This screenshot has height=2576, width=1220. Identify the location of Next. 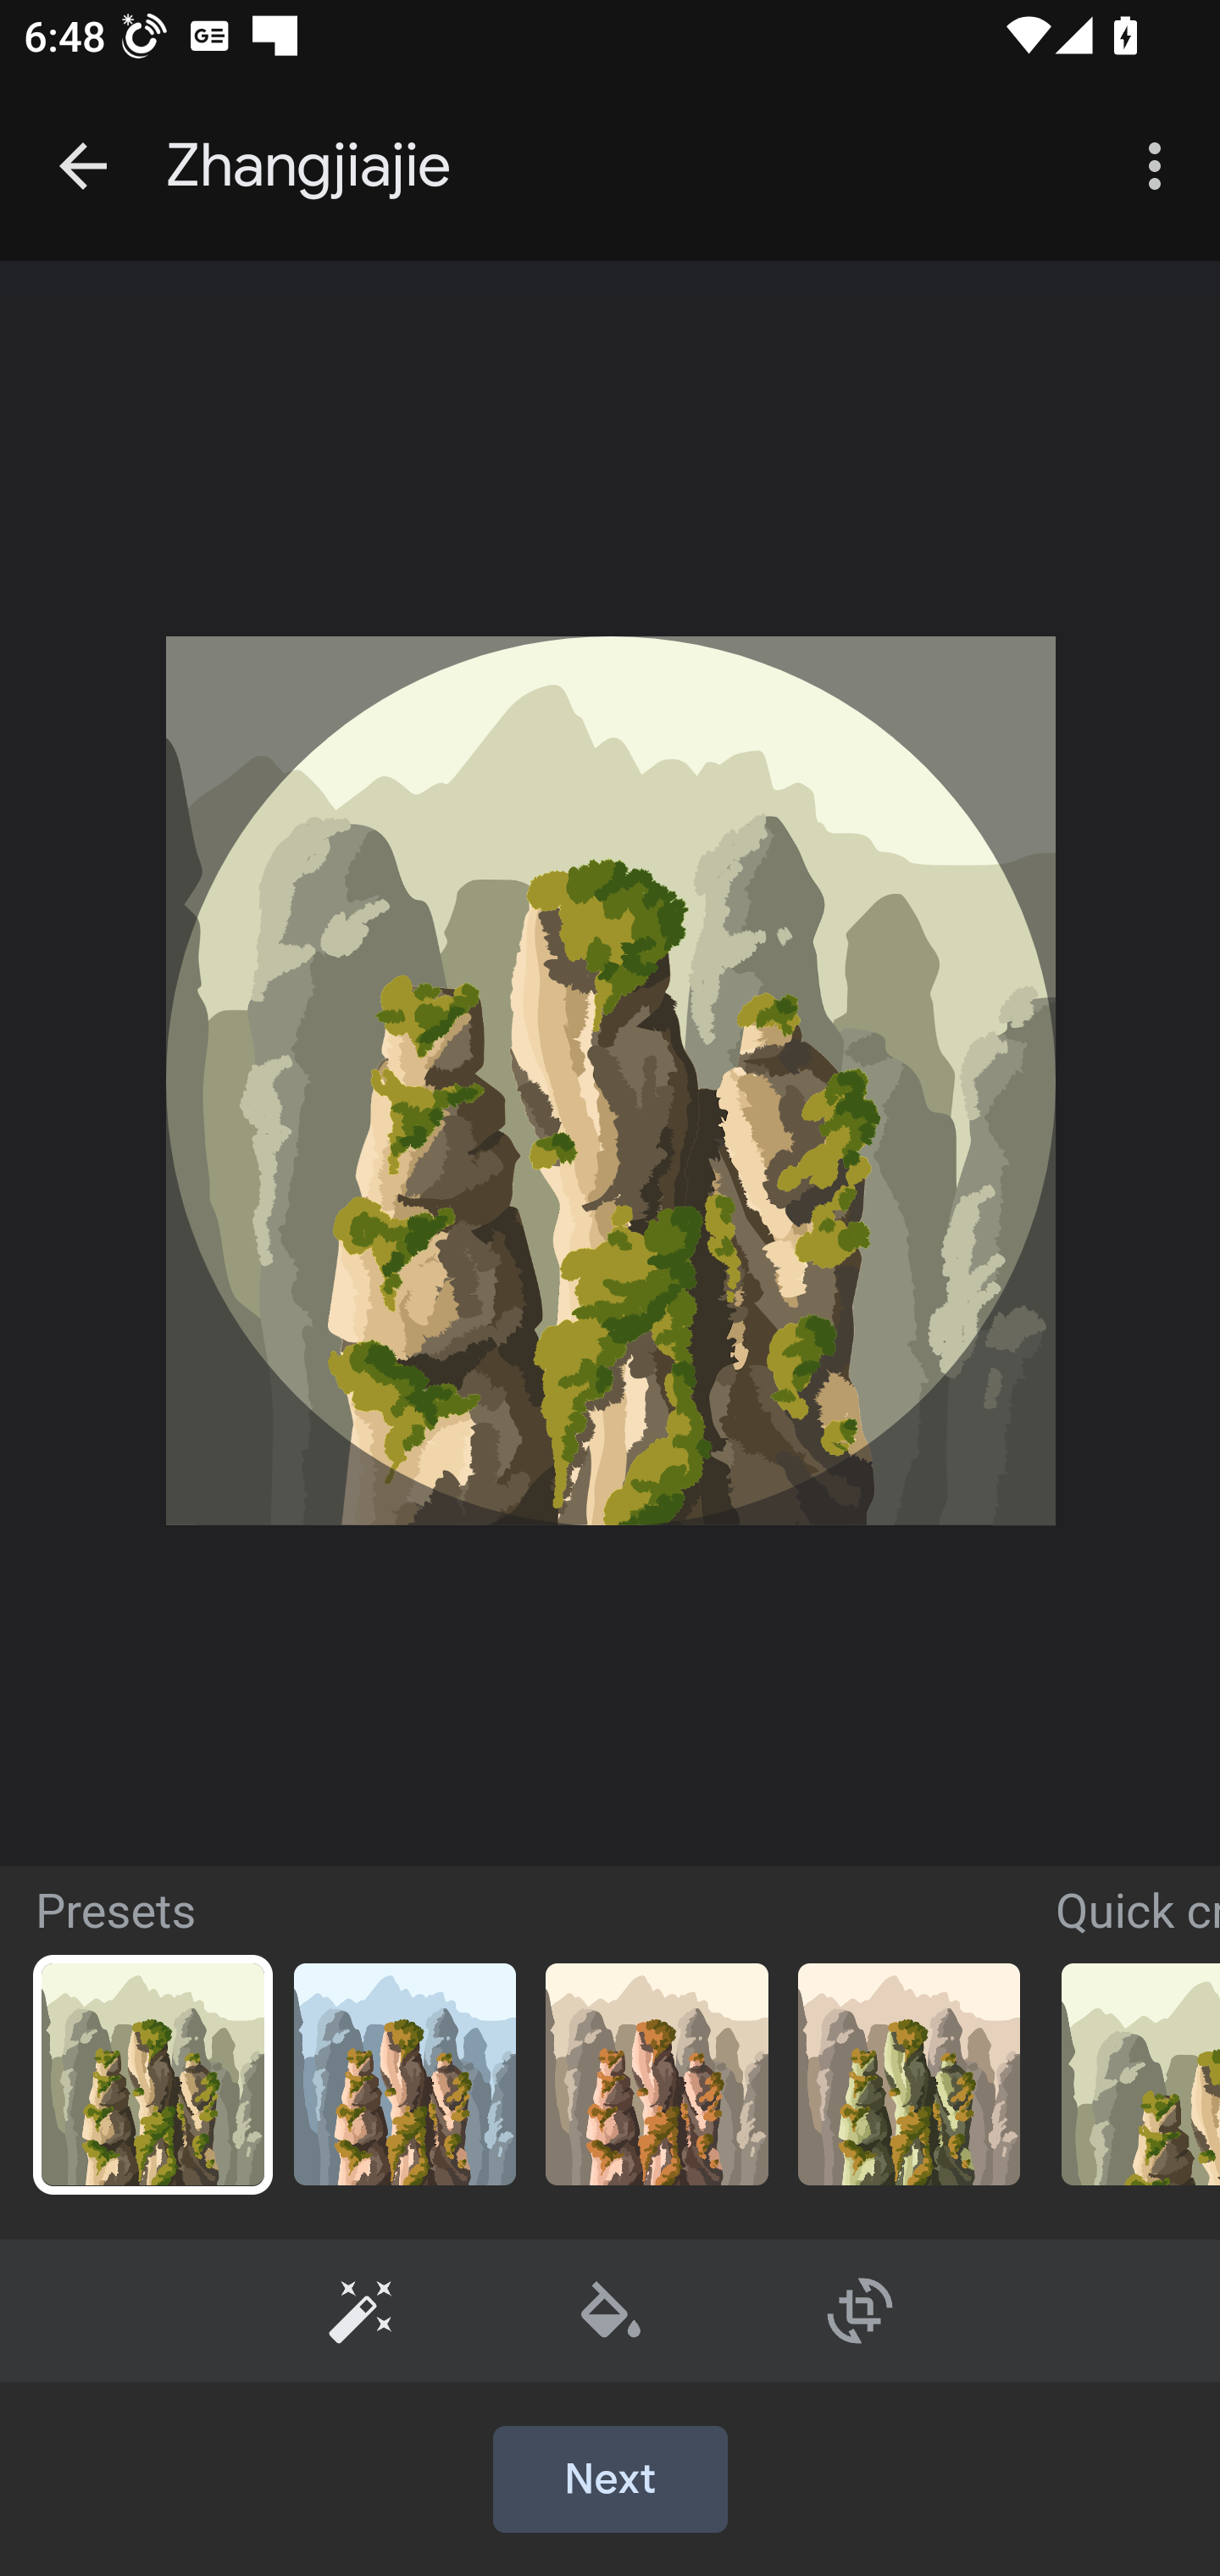
(610, 2480).